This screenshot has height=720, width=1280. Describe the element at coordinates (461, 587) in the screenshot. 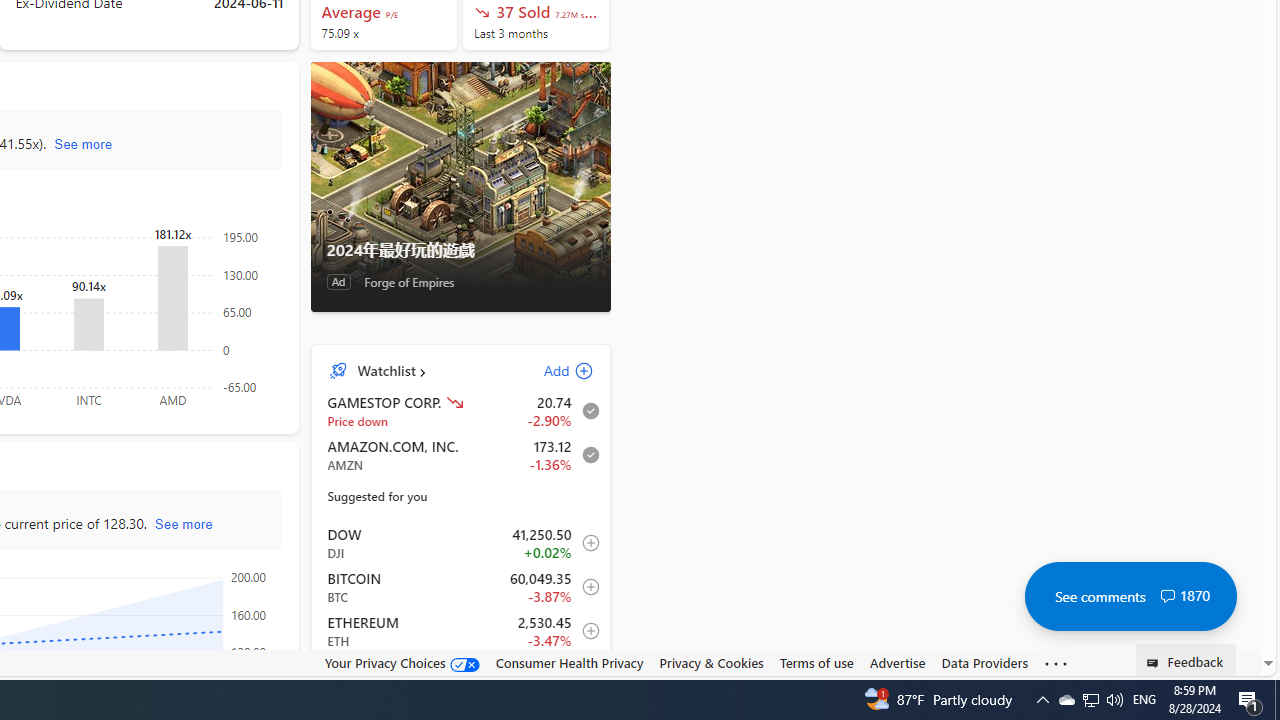

I see `BTC Bitcoin decrease 60,049.35 -2,320.91 -3.87% item1` at that location.